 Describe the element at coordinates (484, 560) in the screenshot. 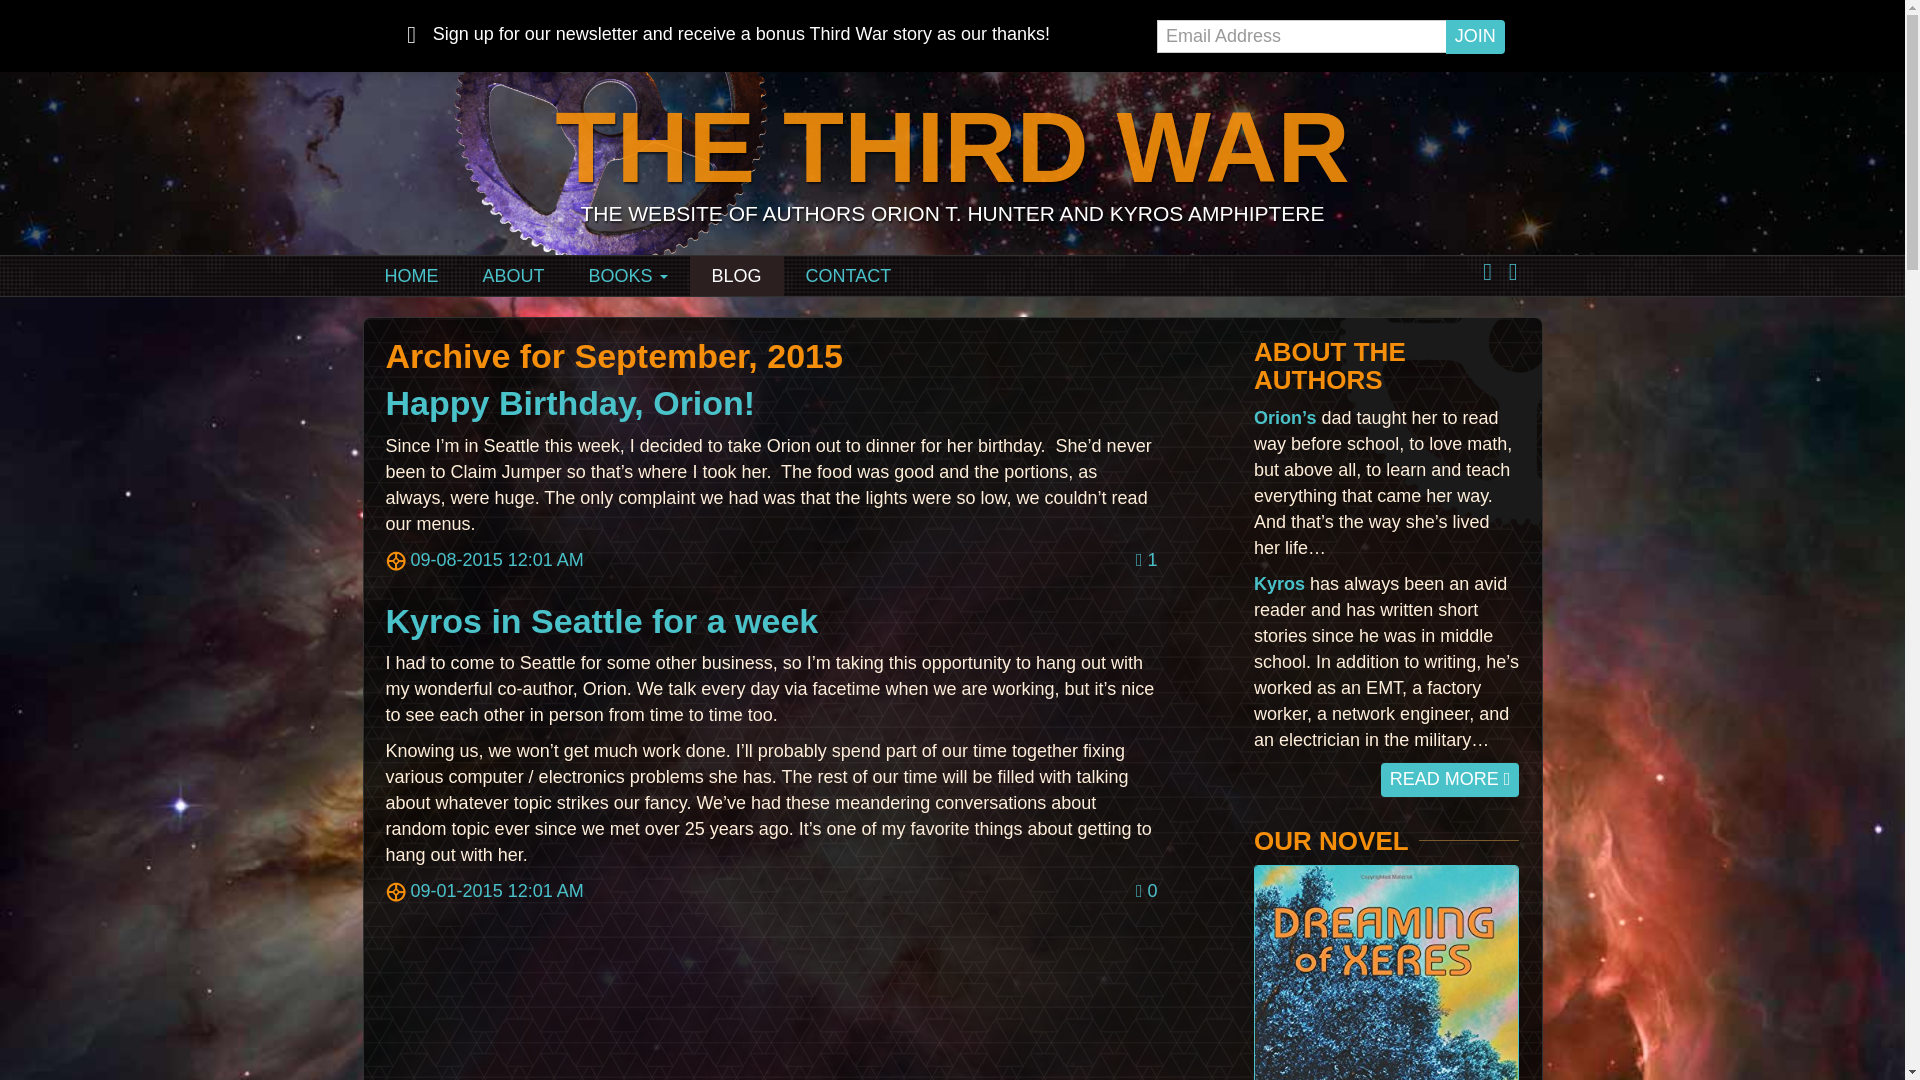

I see `09-08-2015 12:01 AM` at that location.